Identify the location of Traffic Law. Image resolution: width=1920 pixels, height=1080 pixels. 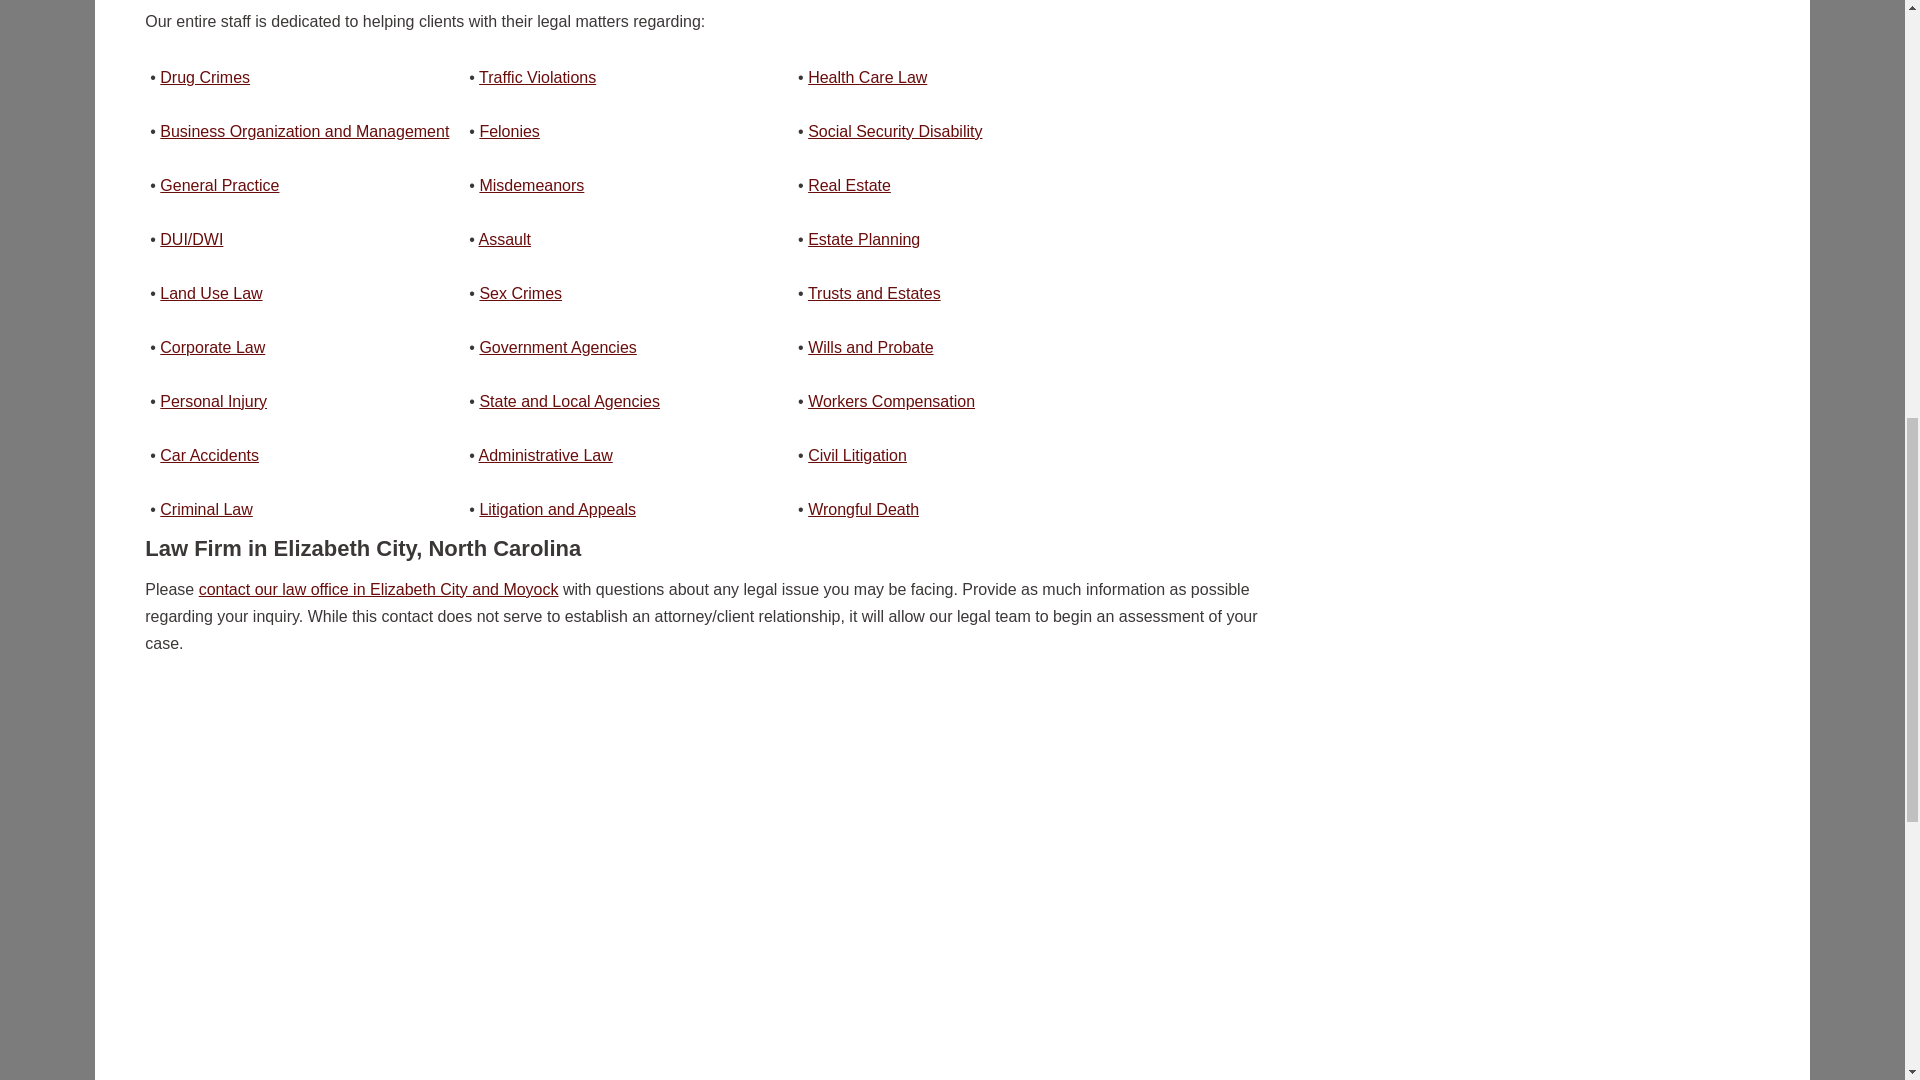
(536, 78).